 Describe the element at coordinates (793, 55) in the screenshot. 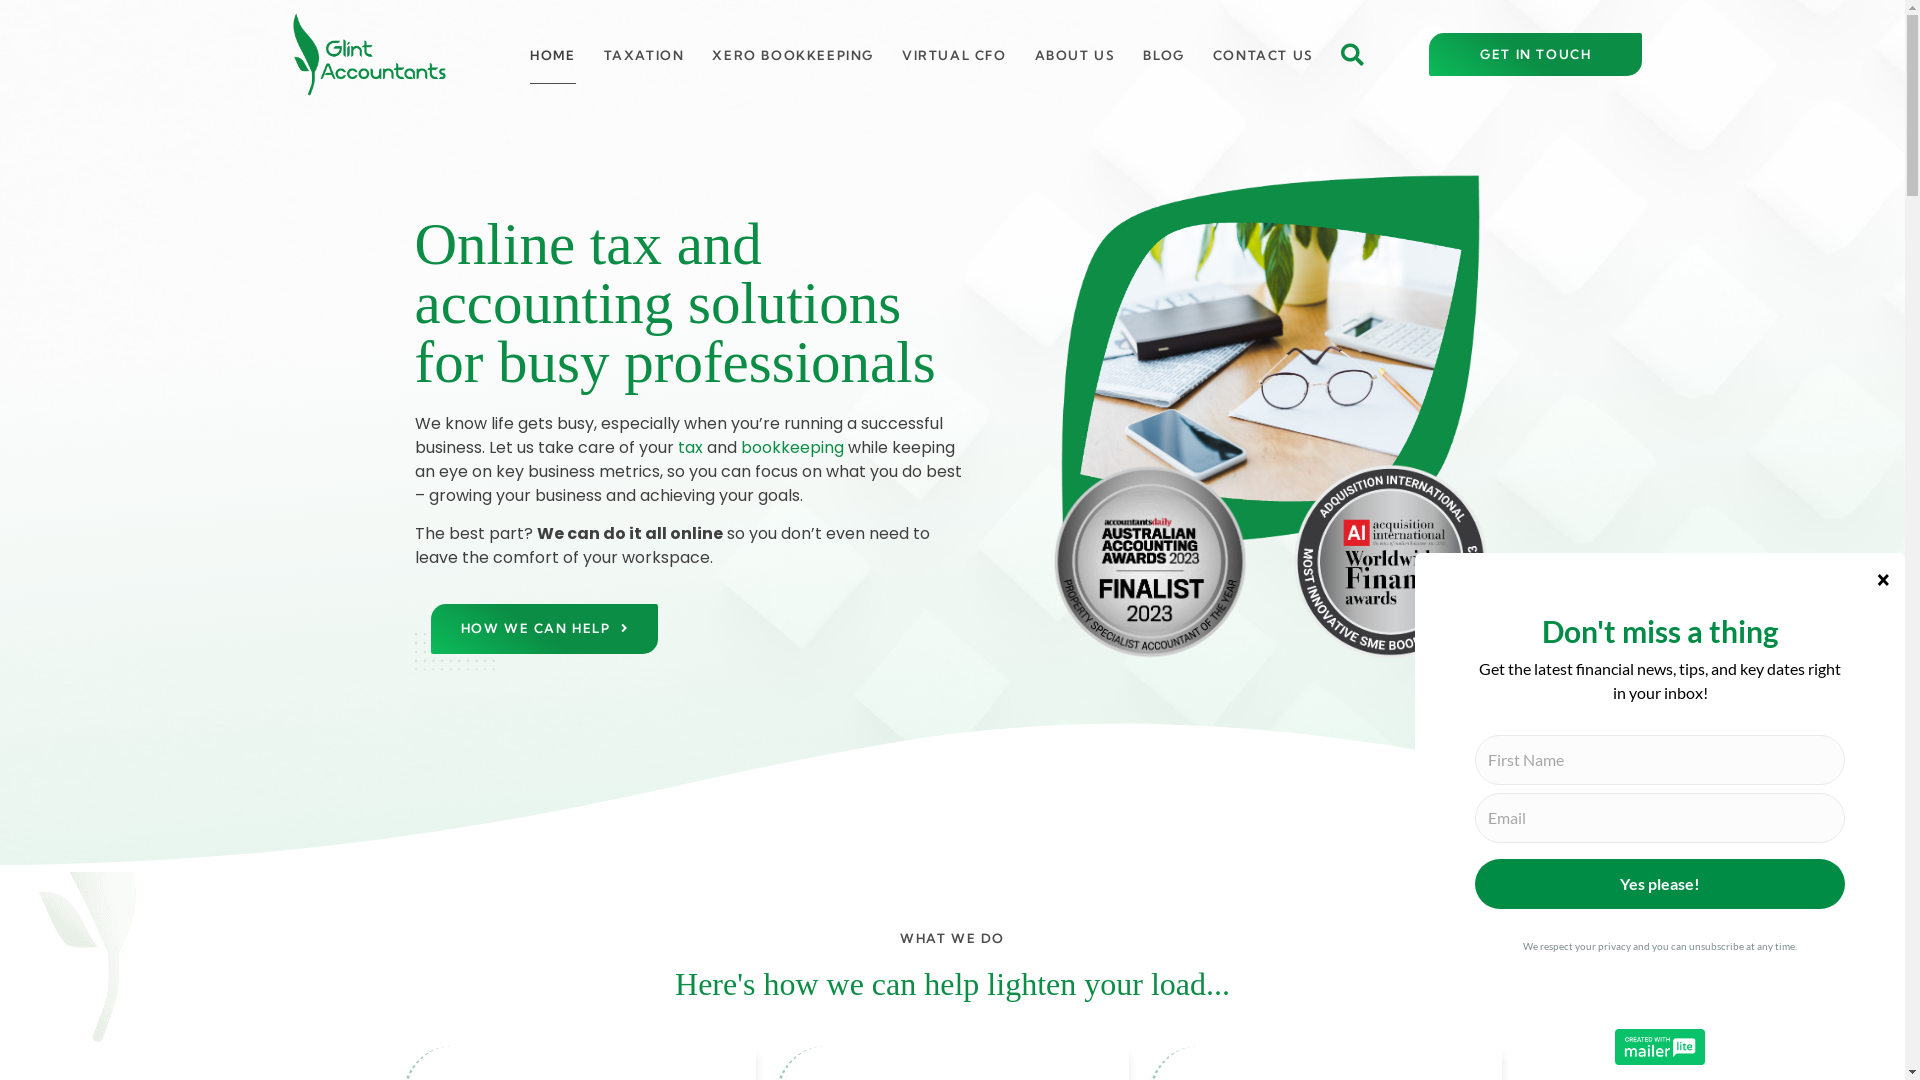

I see `XERO BOOKKEEPING` at that location.